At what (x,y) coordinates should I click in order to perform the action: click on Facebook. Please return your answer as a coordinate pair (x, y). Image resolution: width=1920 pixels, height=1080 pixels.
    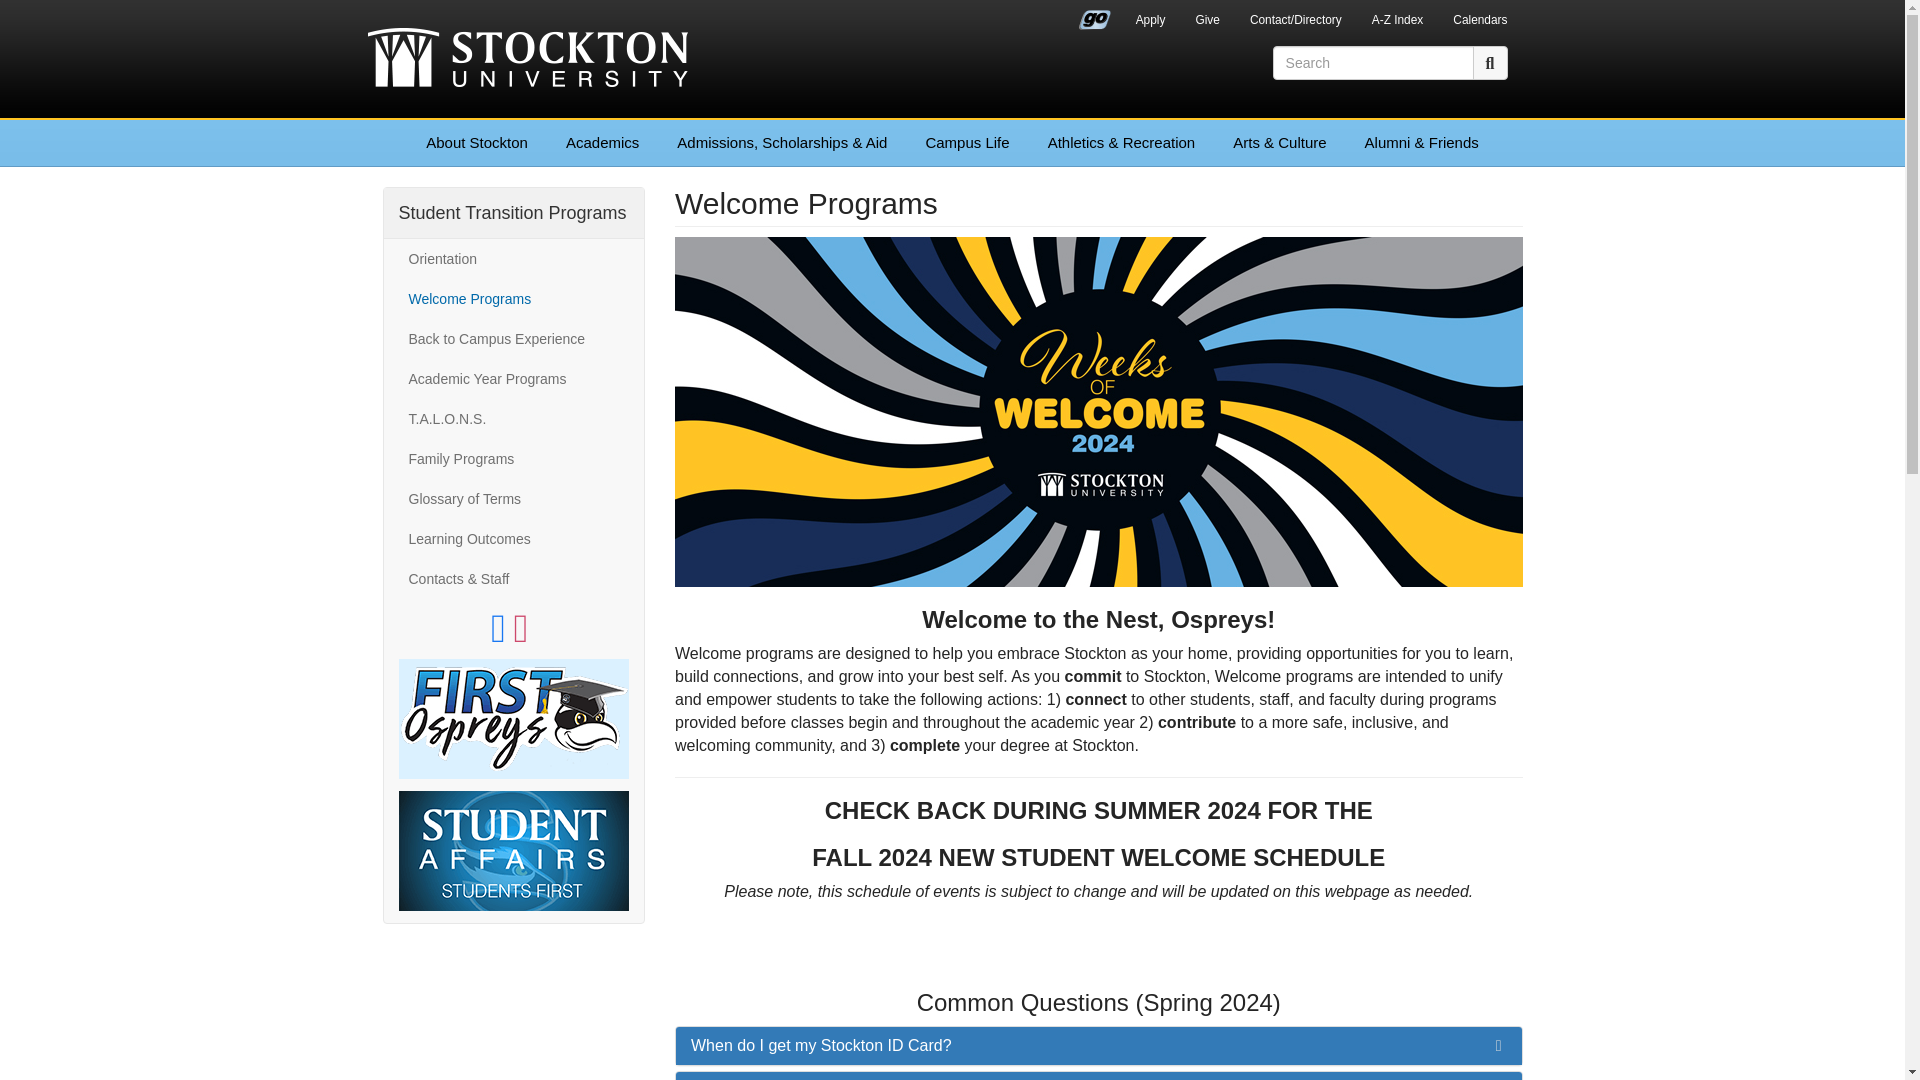
    Looking at the image, I should click on (502, 636).